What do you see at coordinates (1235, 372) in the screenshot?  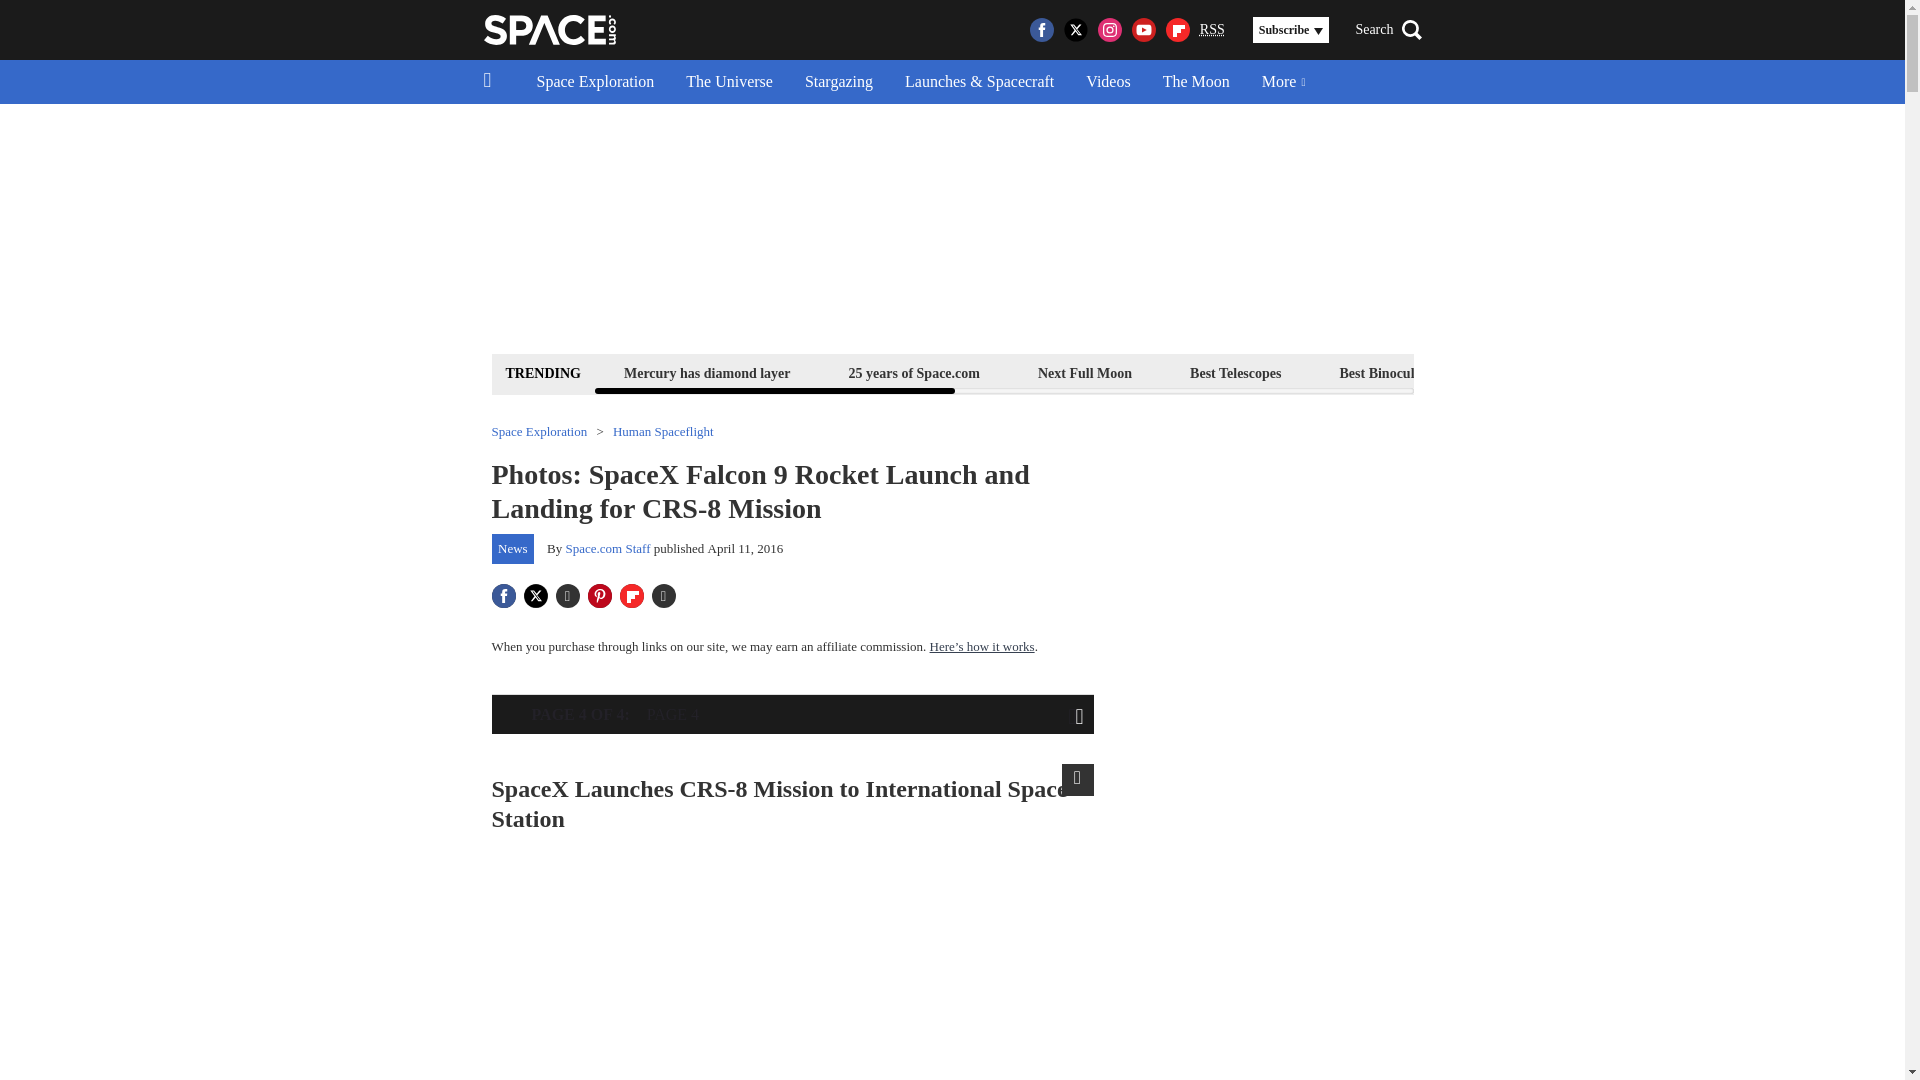 I see `Best Telescopes` at bounding box center [1235, 372].